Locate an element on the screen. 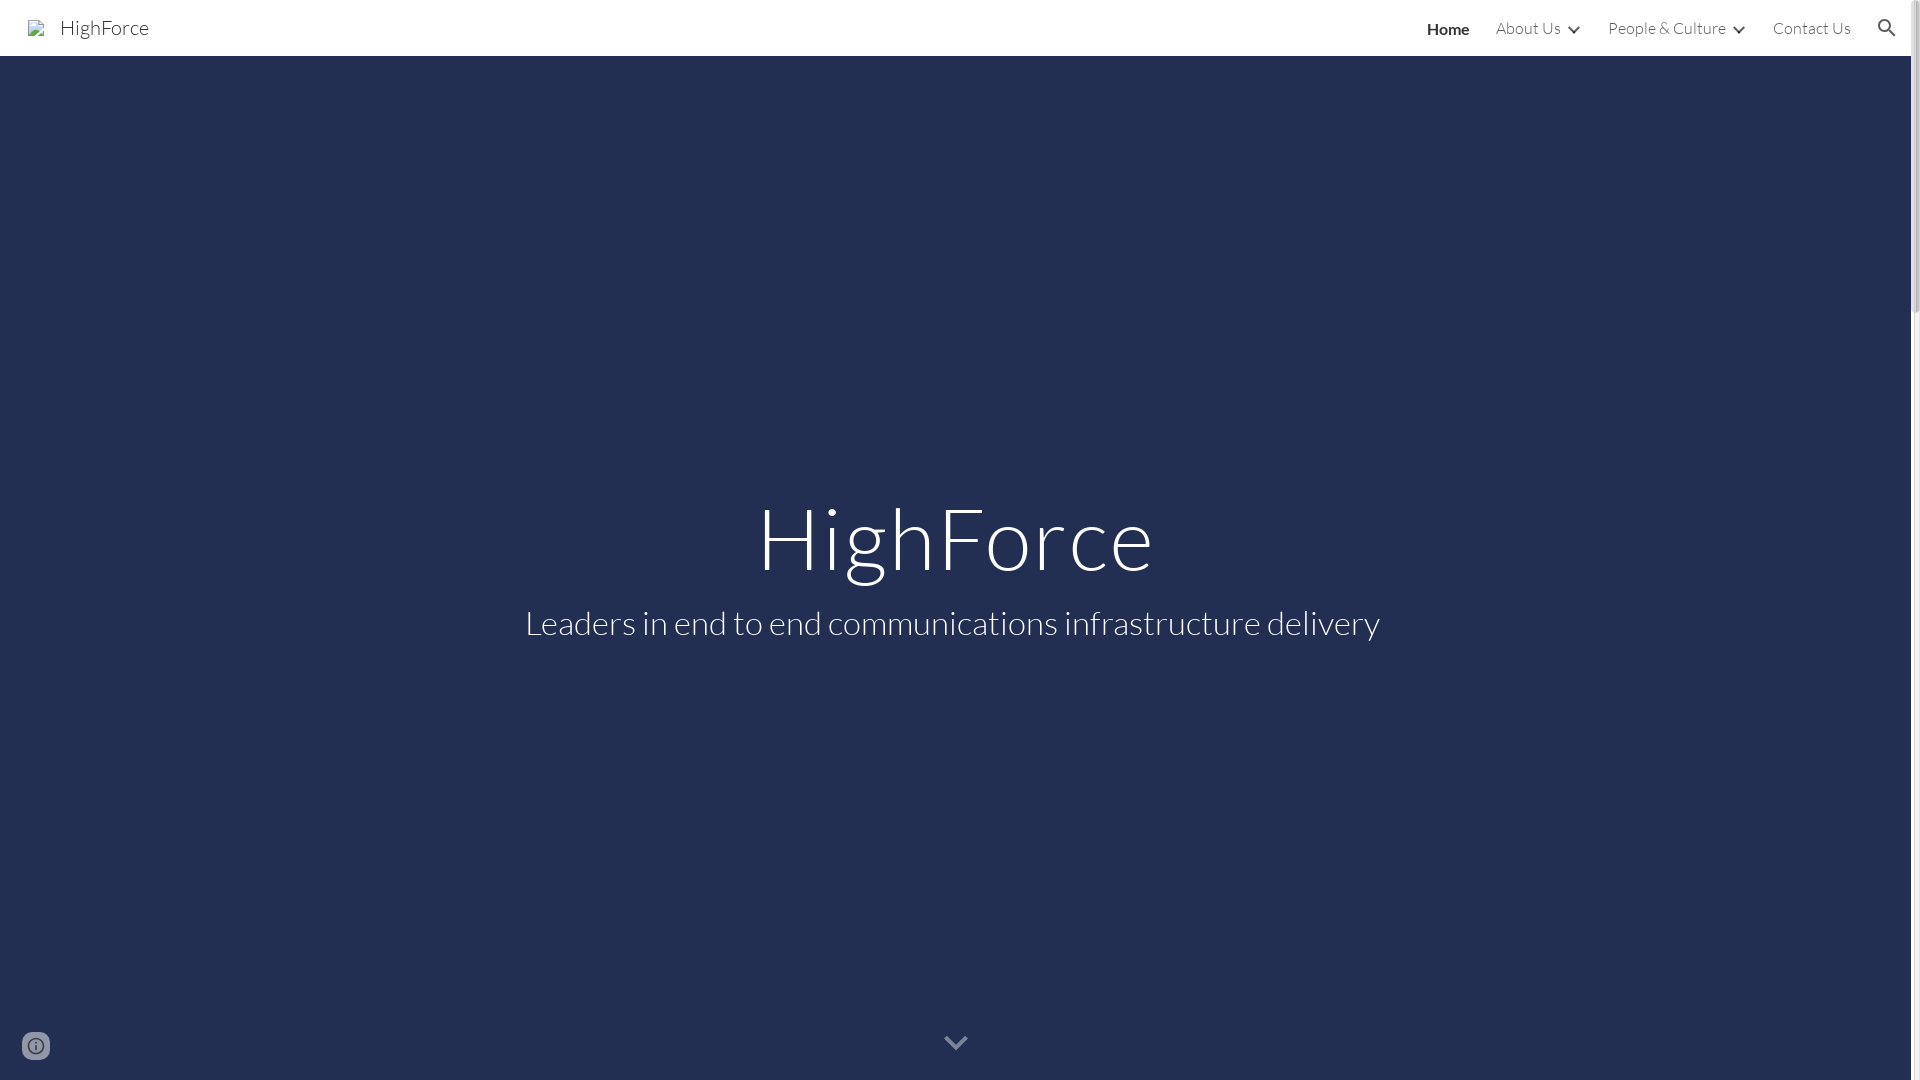 This screenshot has width=1920, height=1080. Expand/Collapse is located at coordinates (1738, 28).